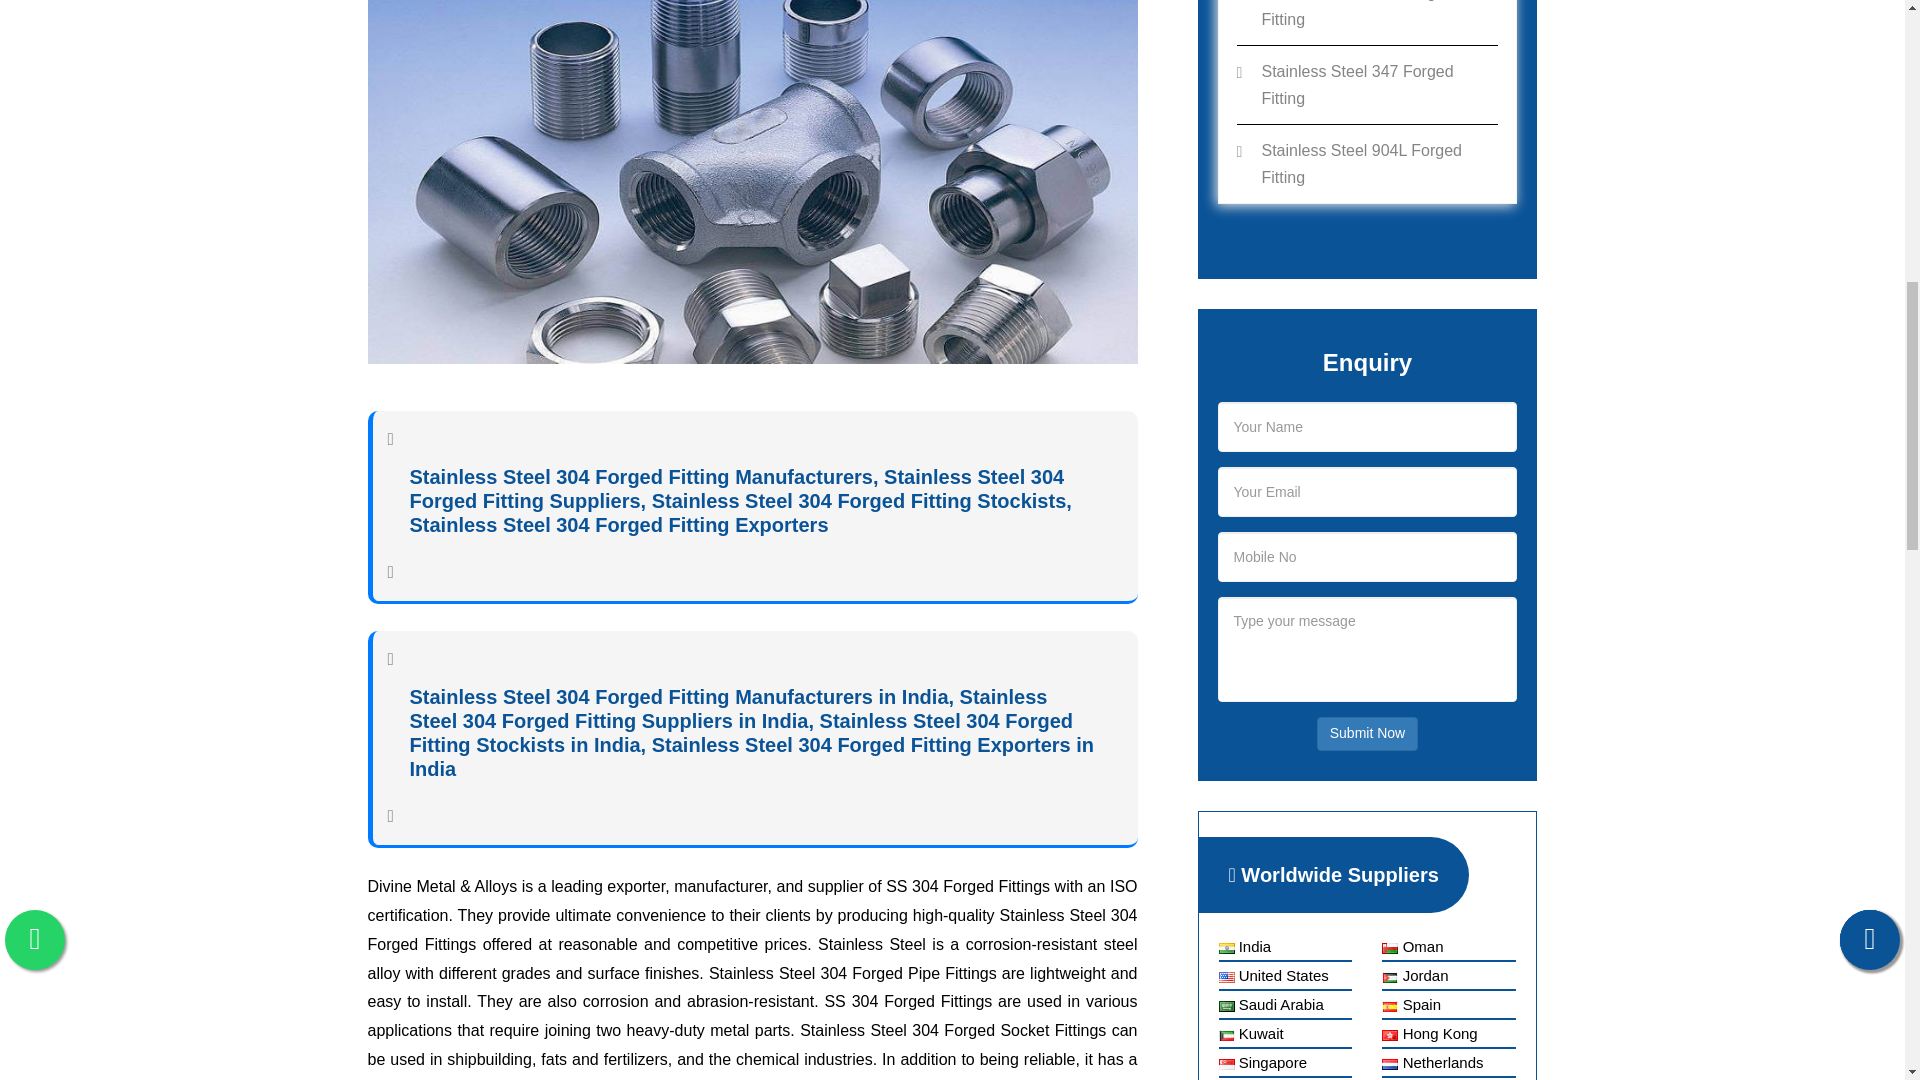  I want to click on Submit Now, so click(1368, 734).